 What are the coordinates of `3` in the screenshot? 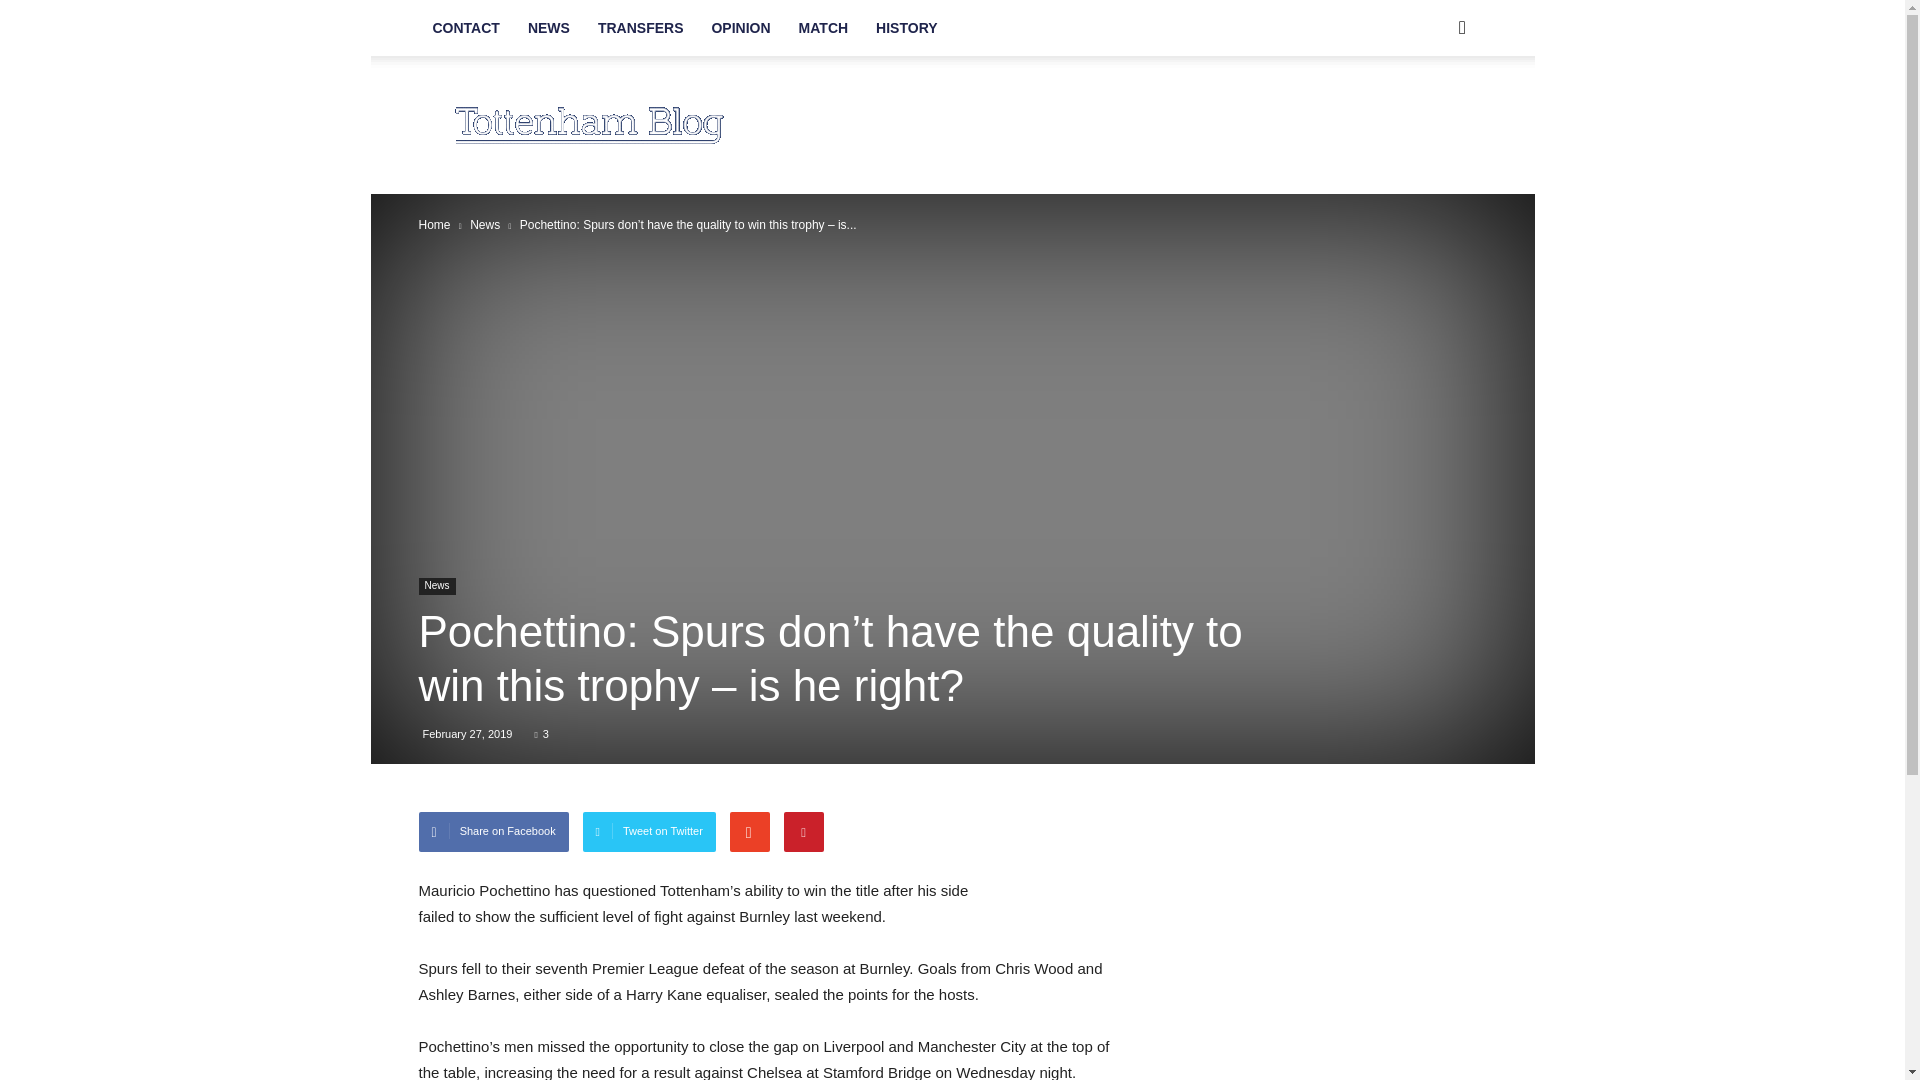 It's located at (540, 733).